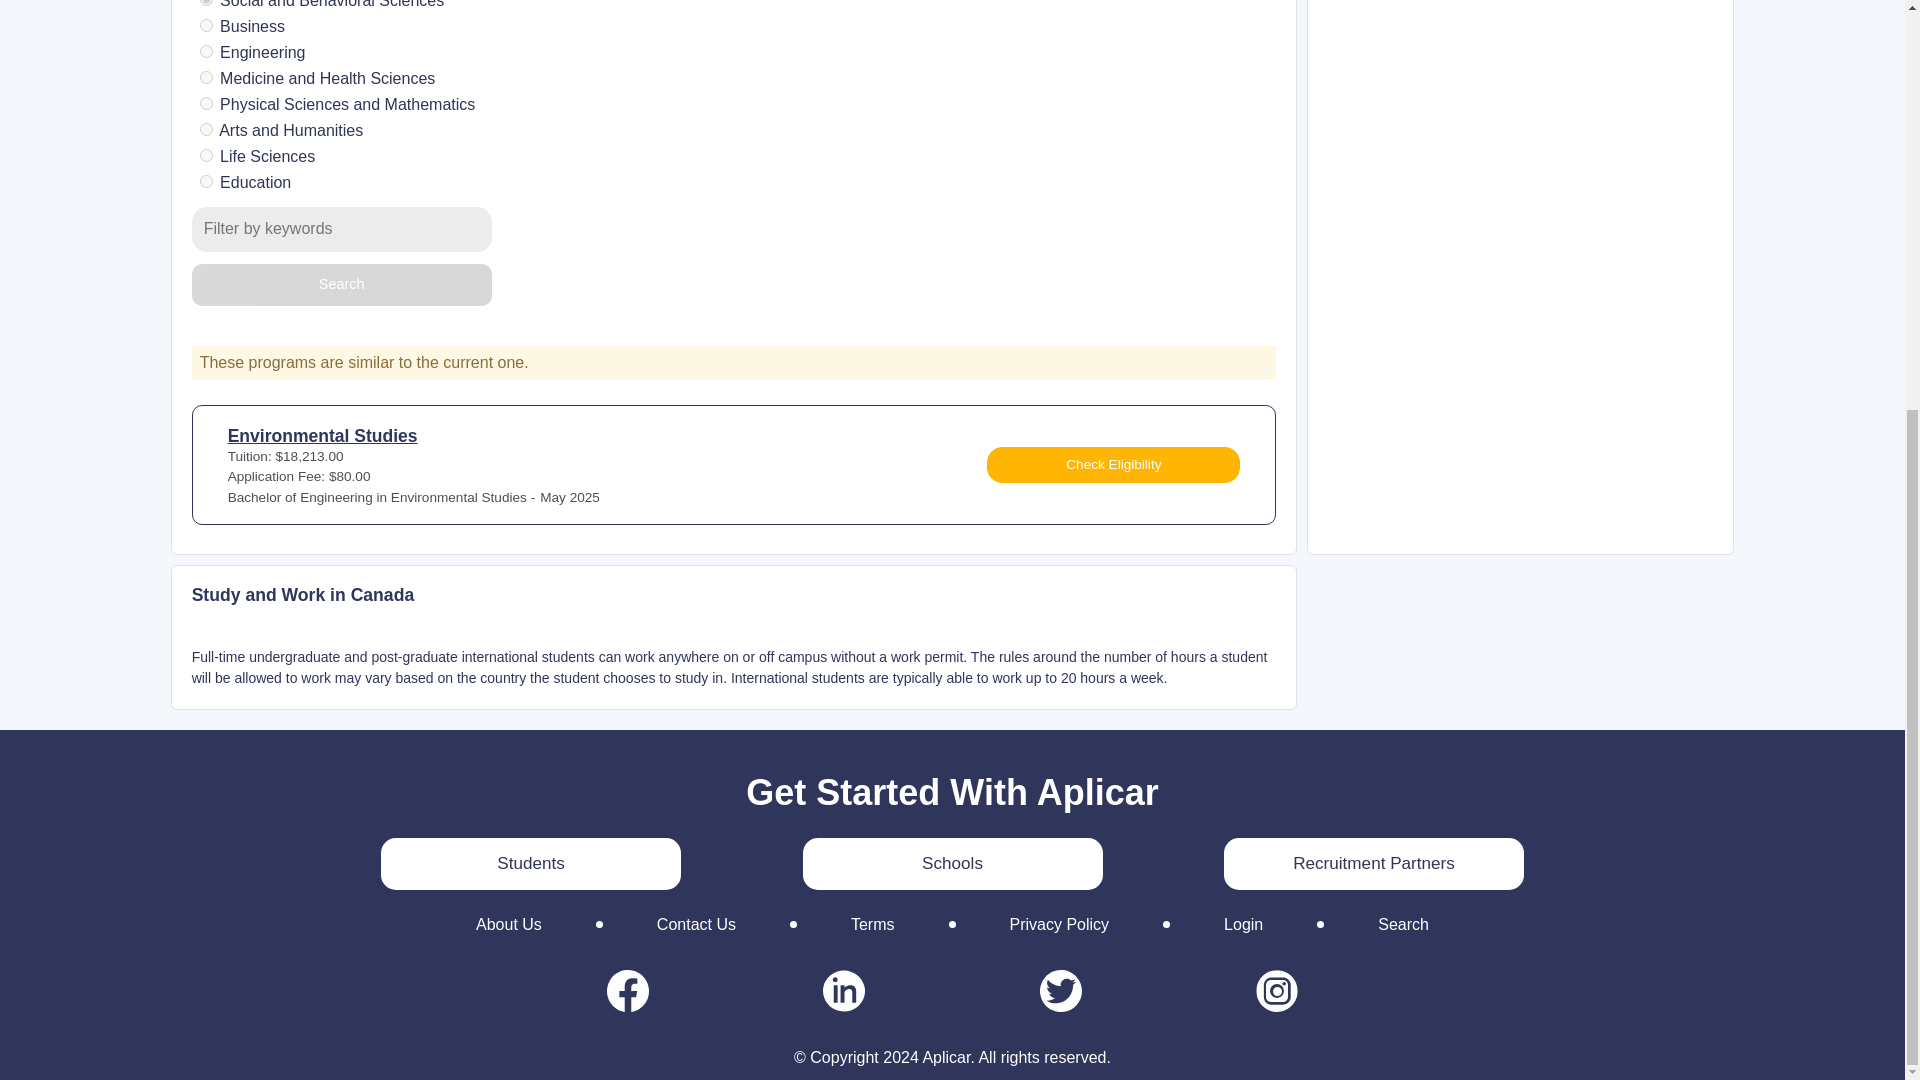 The width and height of the screenshot is (1920, 1080). What do you see at coordinates (206, 130) in the screenshot?
I see `91d0b218-f5ec-4f8c-880b-e4ba1fcdc48d` at bounding box center [206, 130].